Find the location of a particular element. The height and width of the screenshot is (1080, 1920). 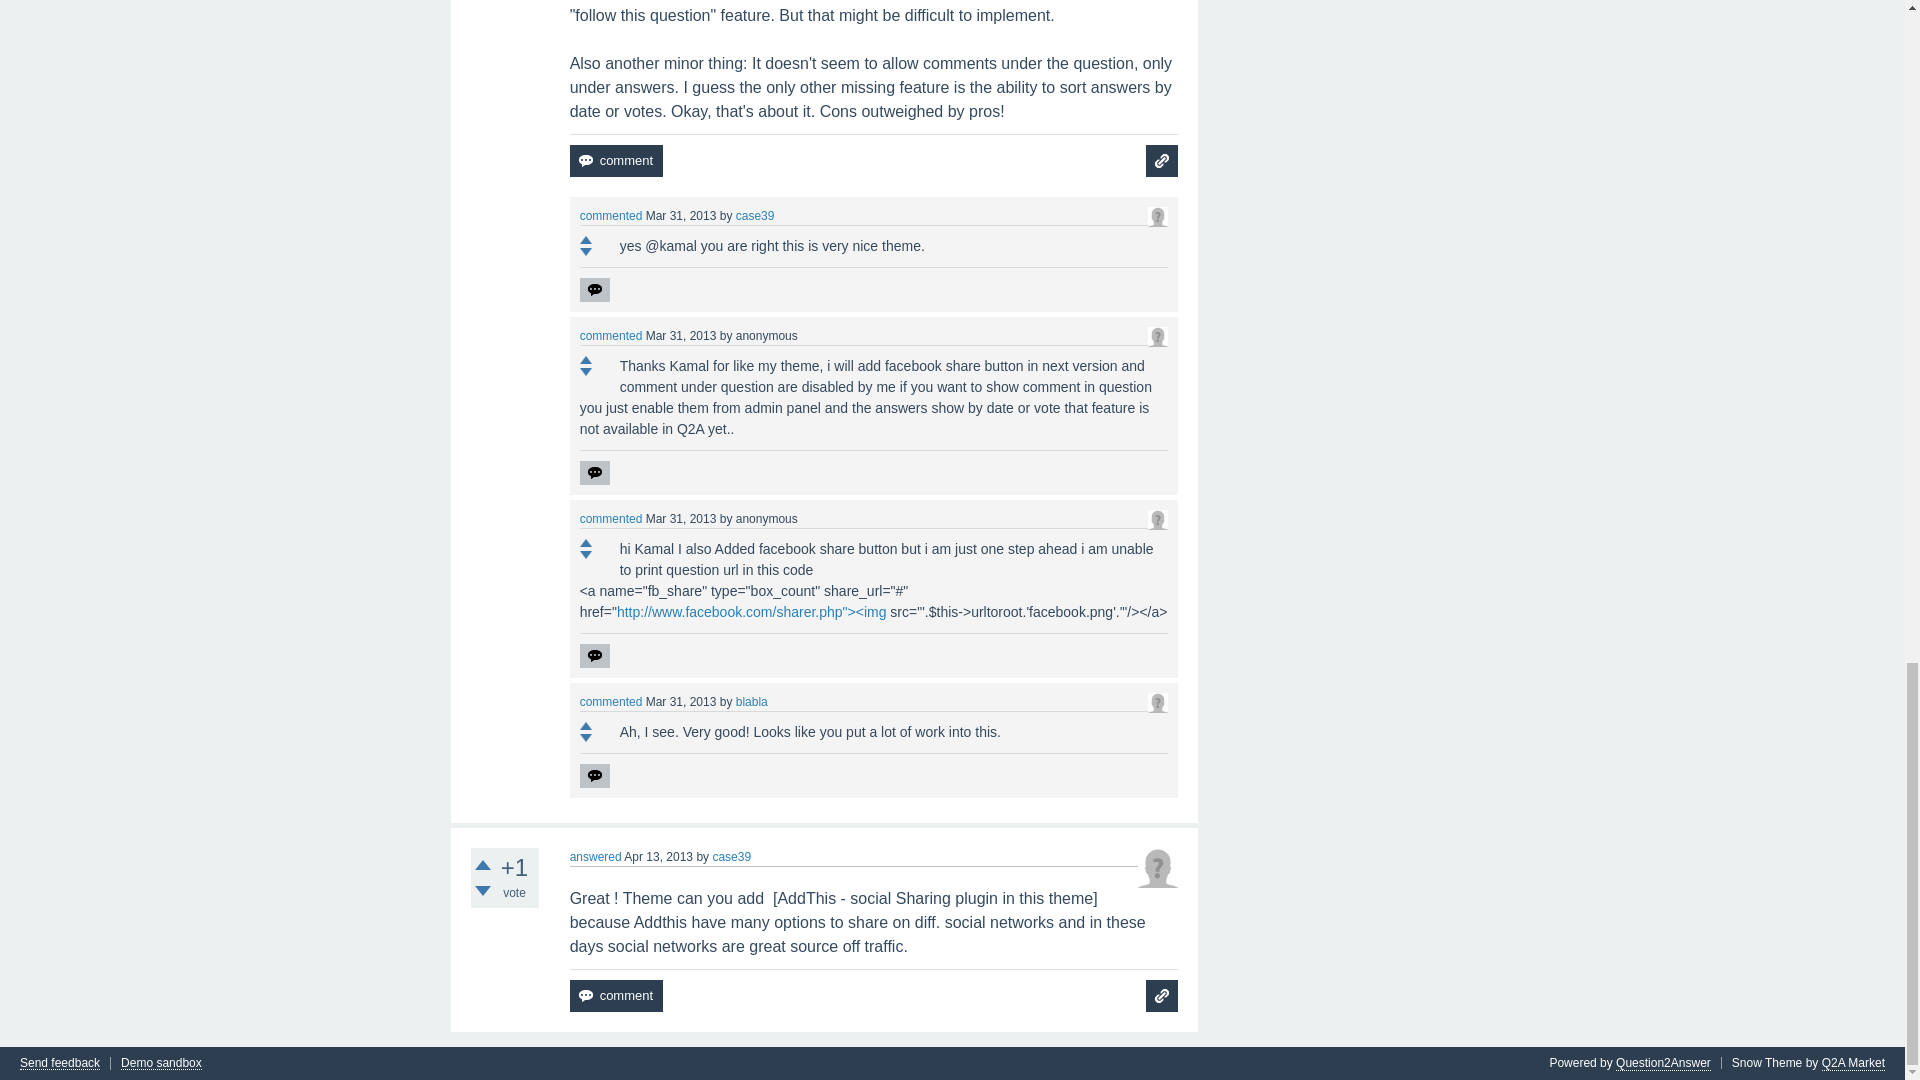

reply is located at coordinates (594, 290).